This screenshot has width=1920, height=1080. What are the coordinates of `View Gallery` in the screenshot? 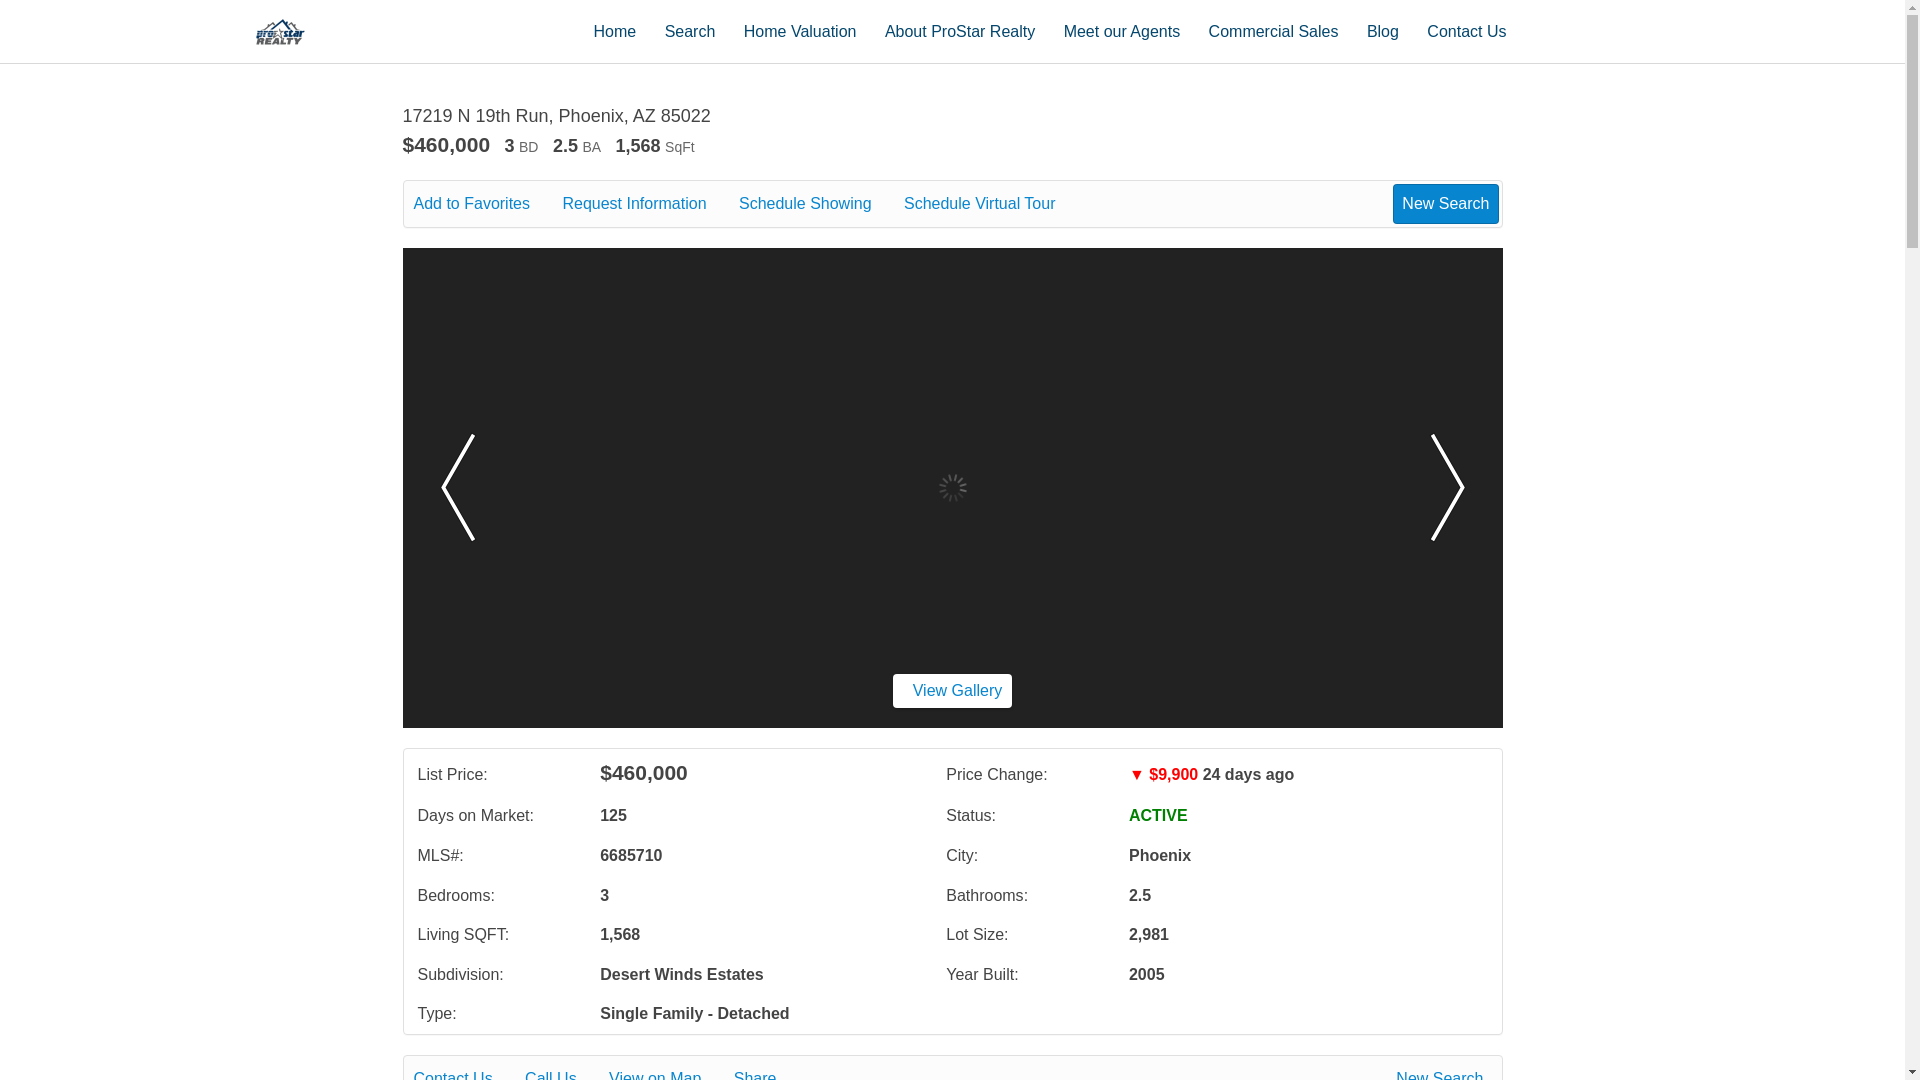 It's located at (952, 690).